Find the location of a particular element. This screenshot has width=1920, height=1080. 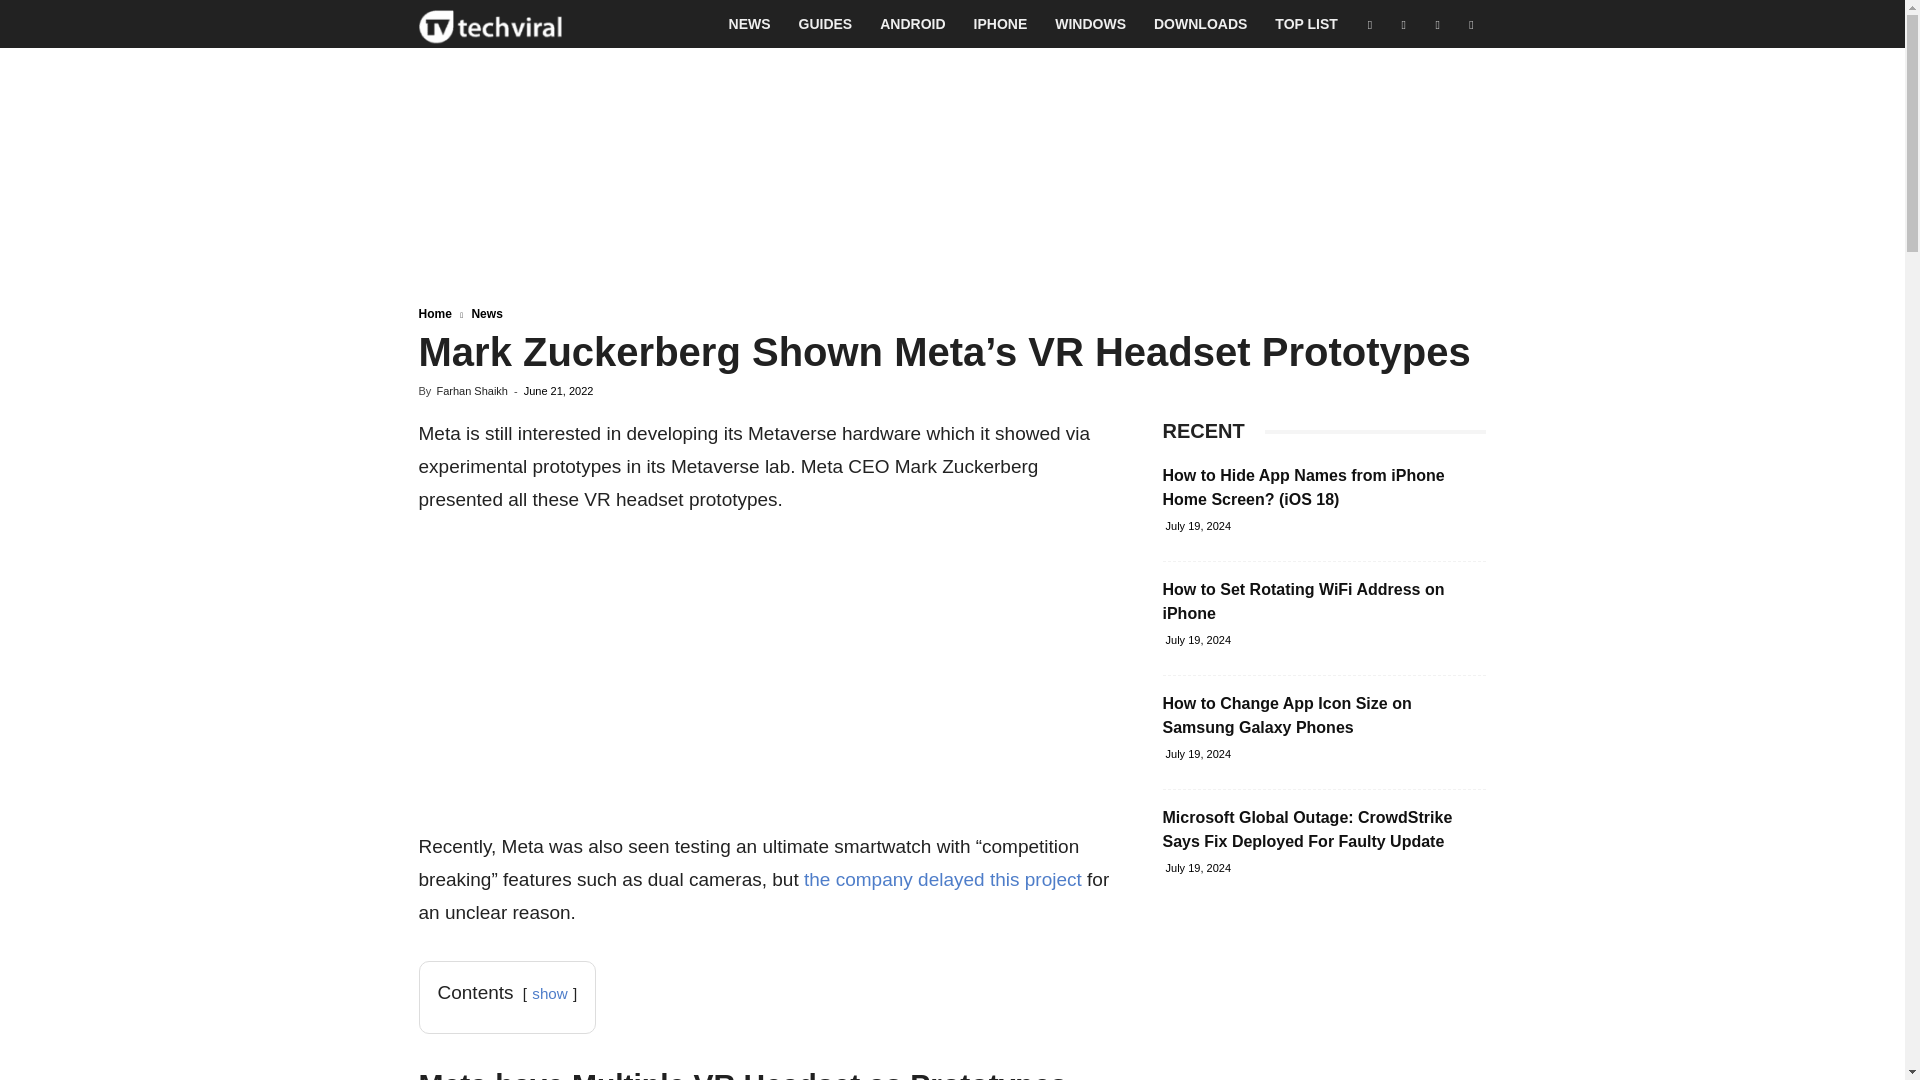

DOWNLOADS is located at coordinates (1200, 24).